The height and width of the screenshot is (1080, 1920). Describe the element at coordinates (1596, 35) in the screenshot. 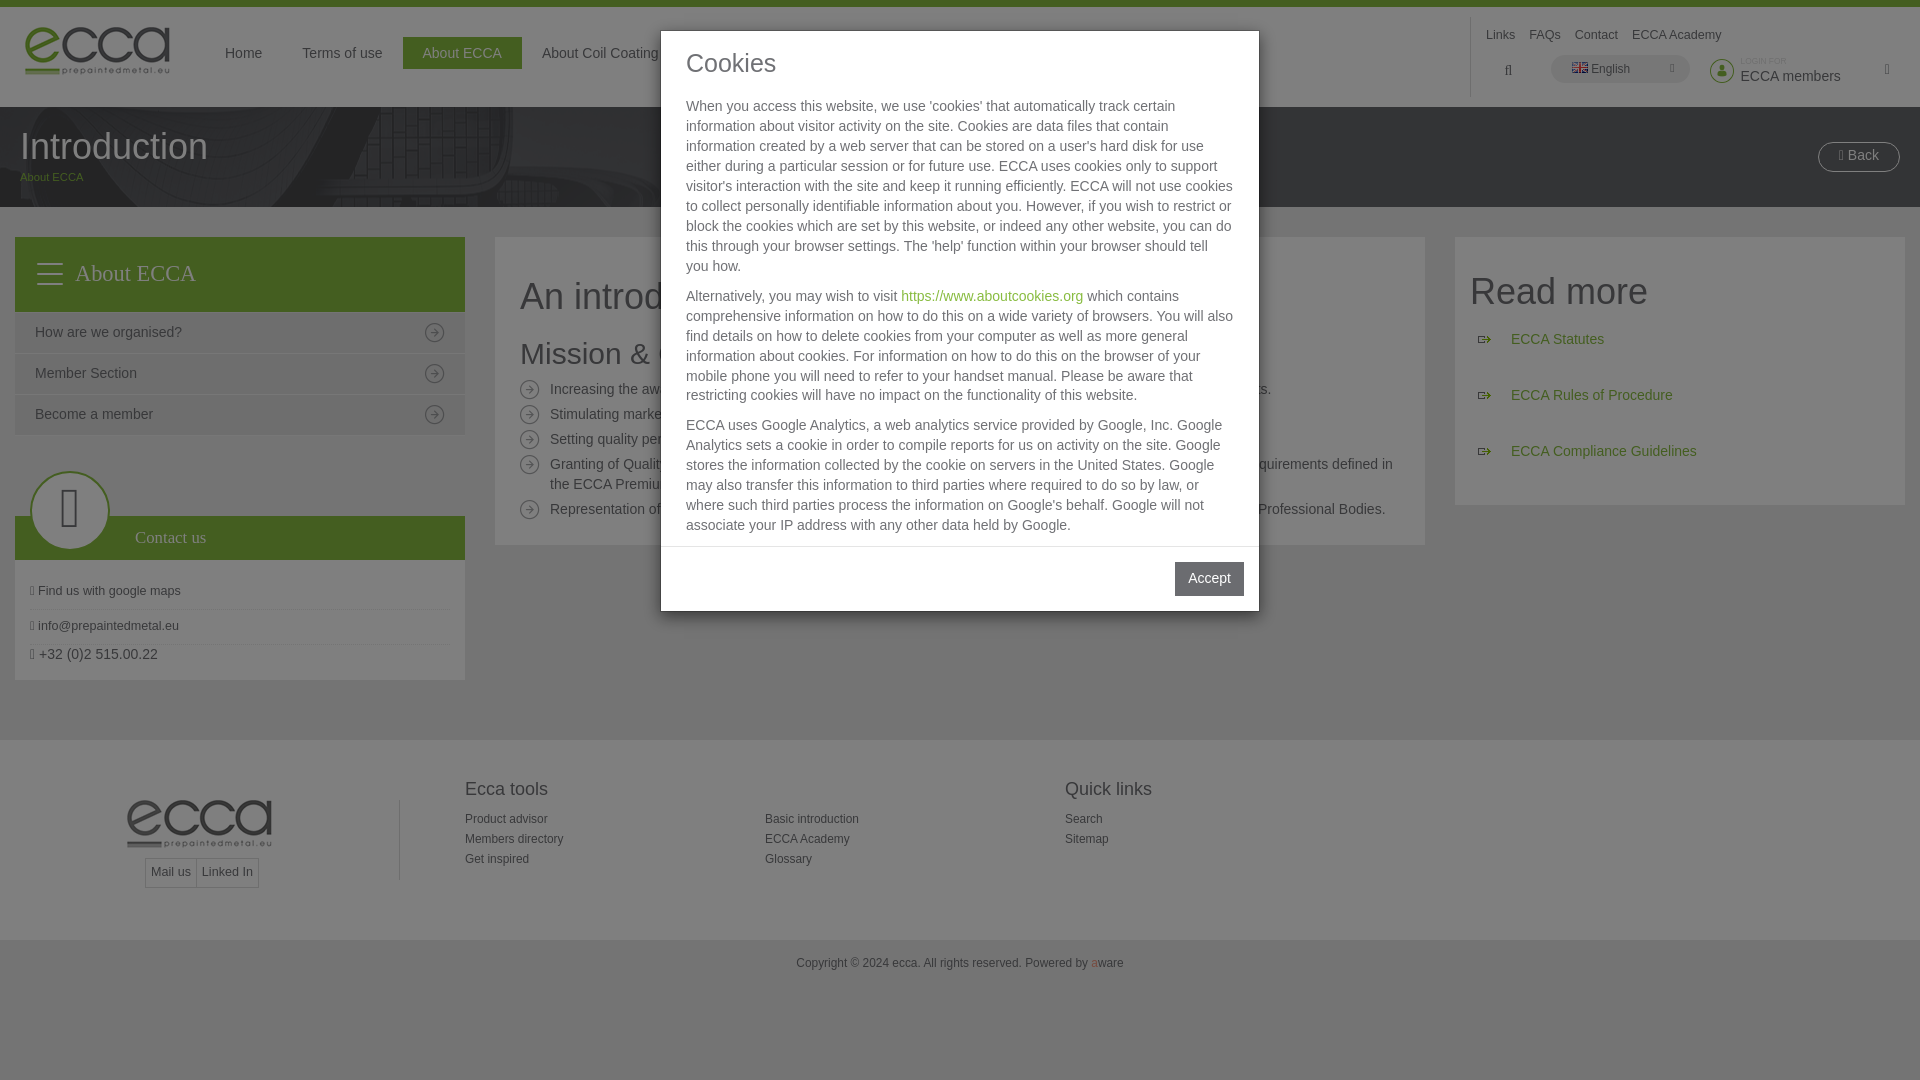

I see `Find us with google maps` at that location.